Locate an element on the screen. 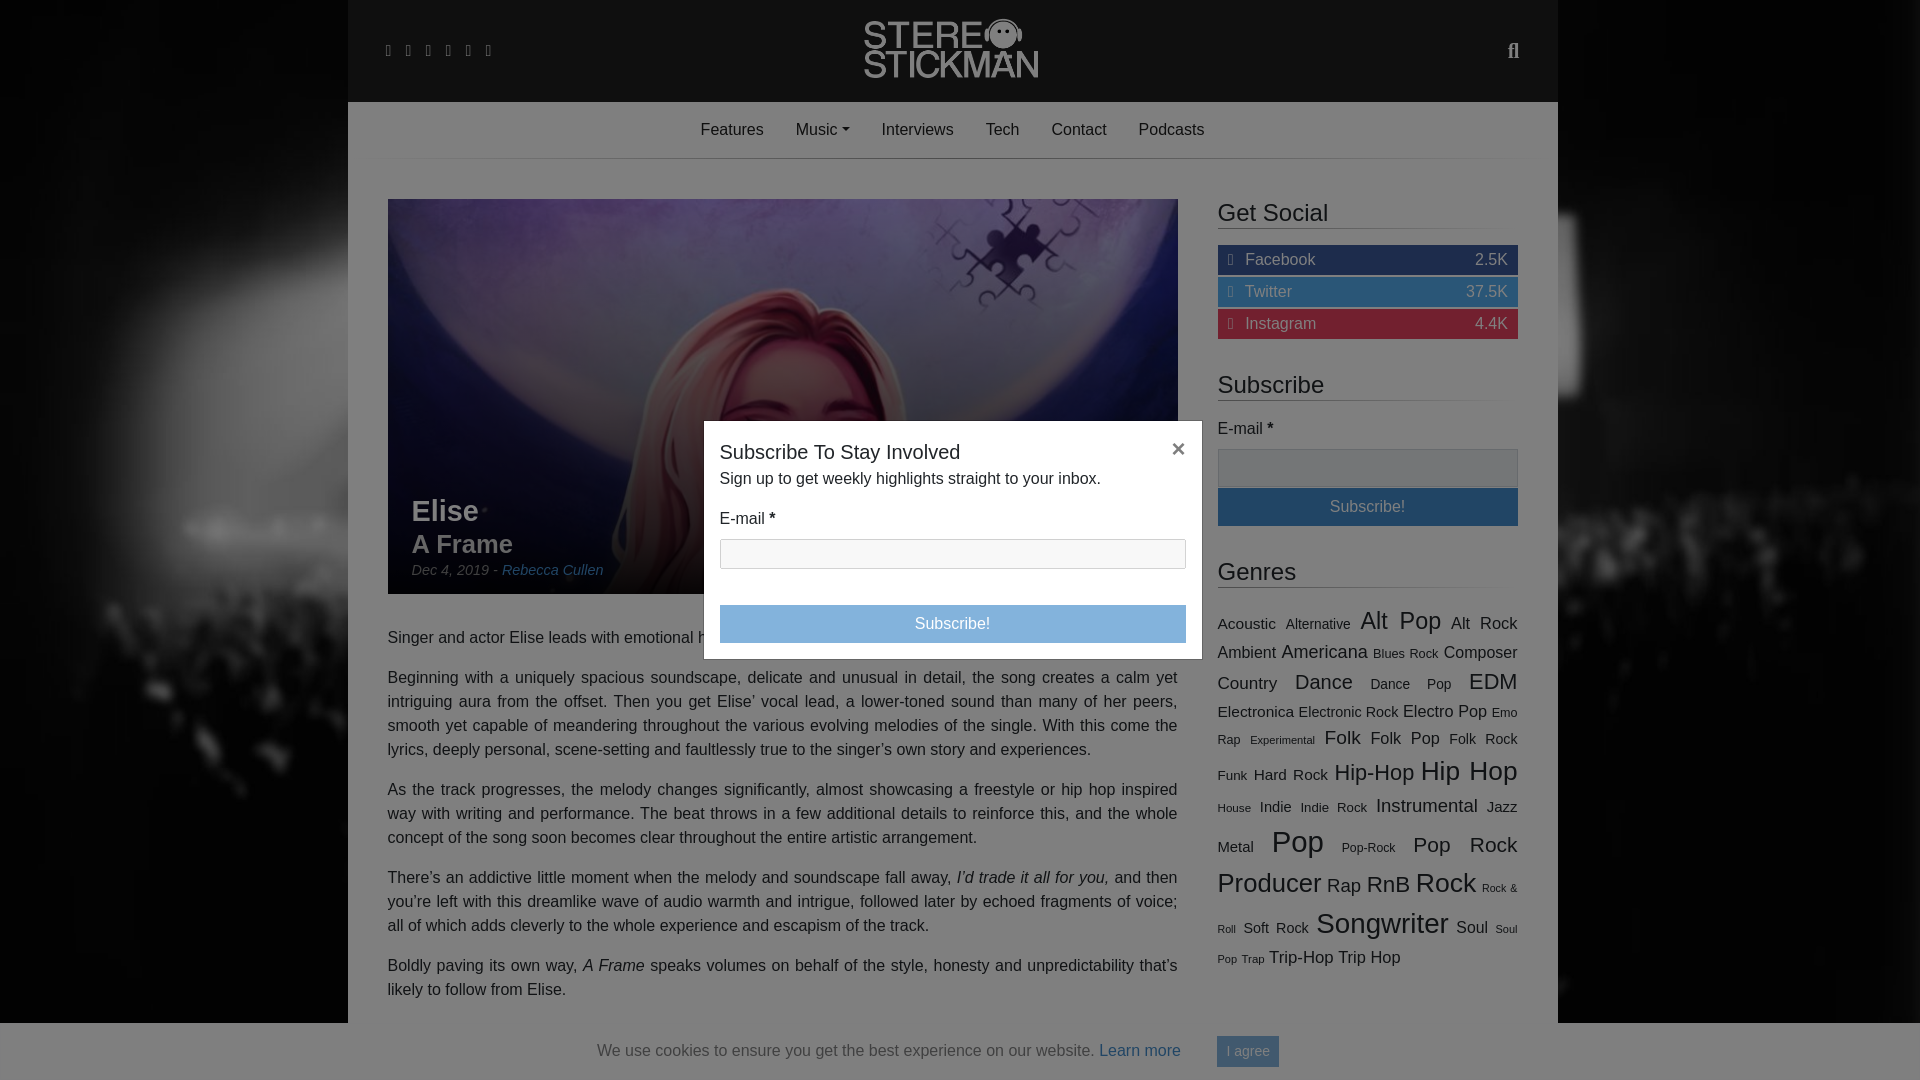  E-mail is located at coordinates (1368, 468).